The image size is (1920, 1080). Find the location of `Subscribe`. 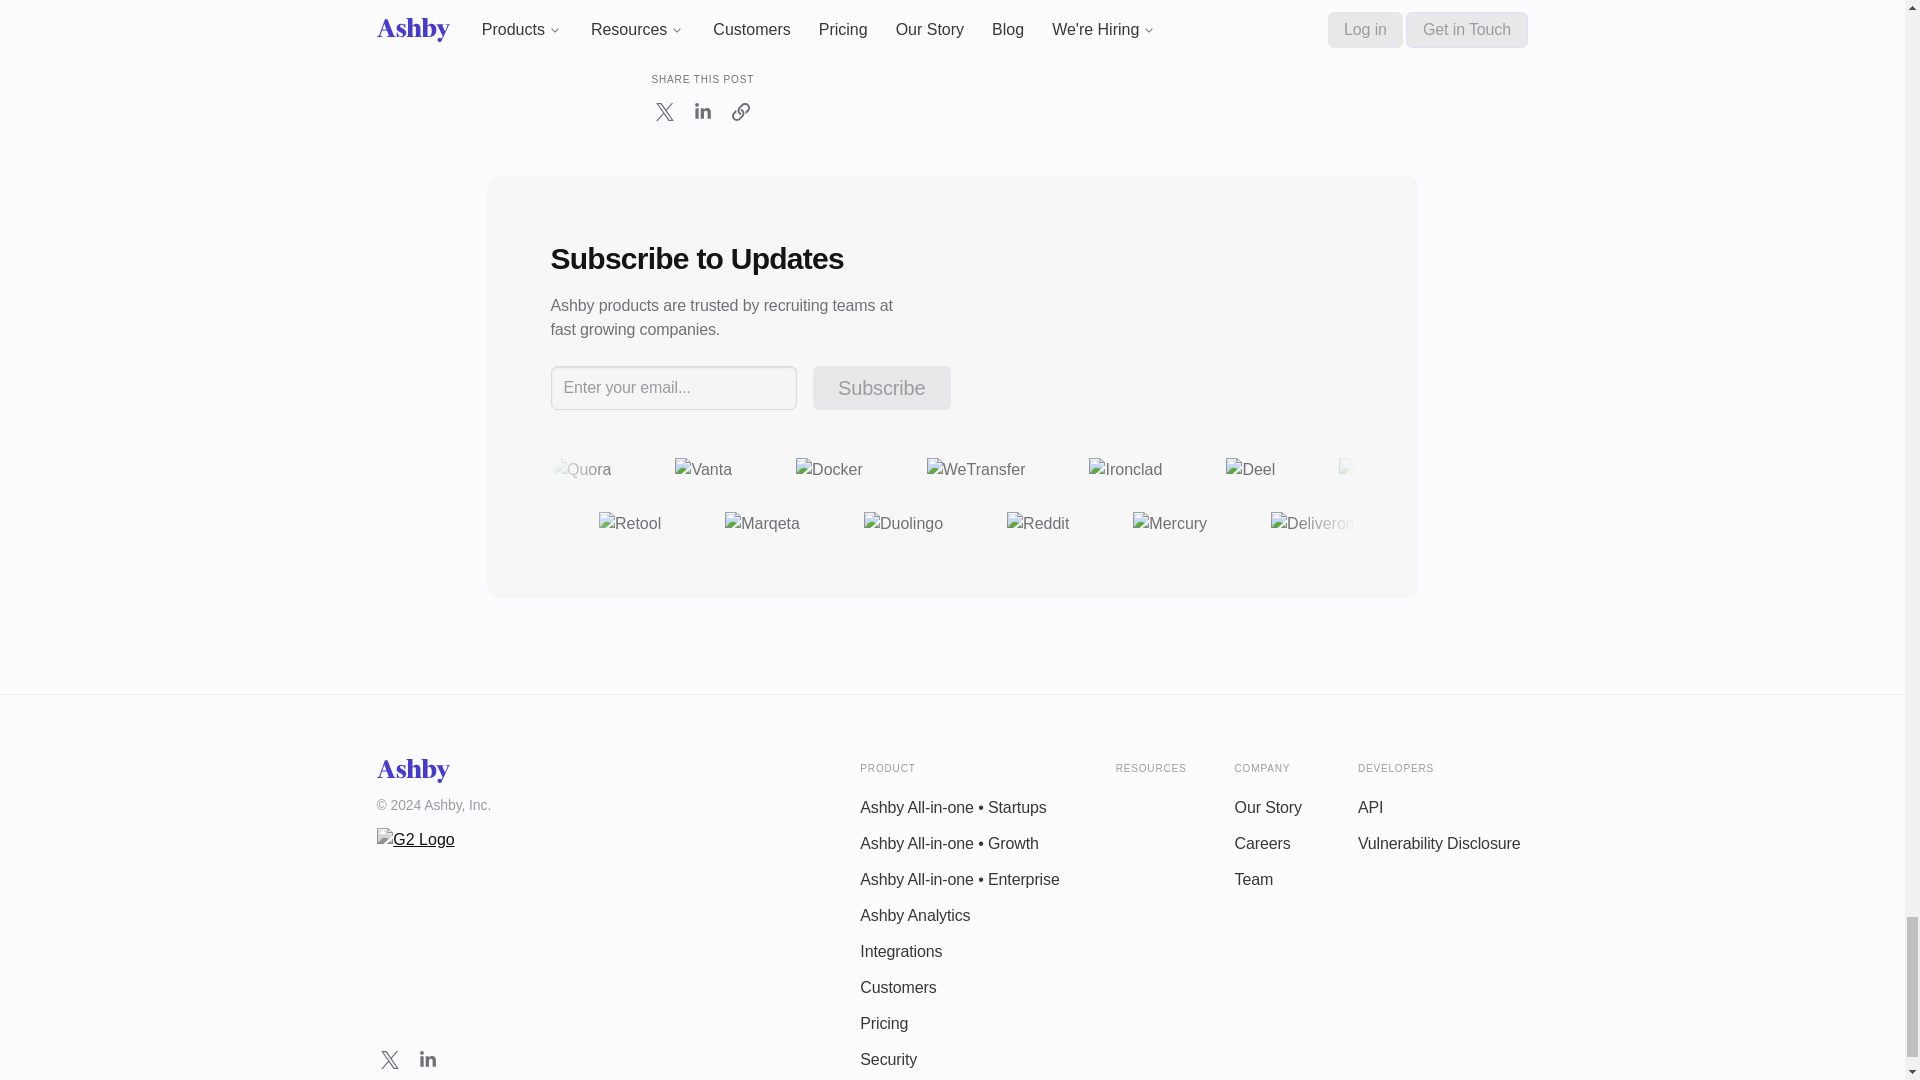

Subscribe is located at coordinates (881, 388).